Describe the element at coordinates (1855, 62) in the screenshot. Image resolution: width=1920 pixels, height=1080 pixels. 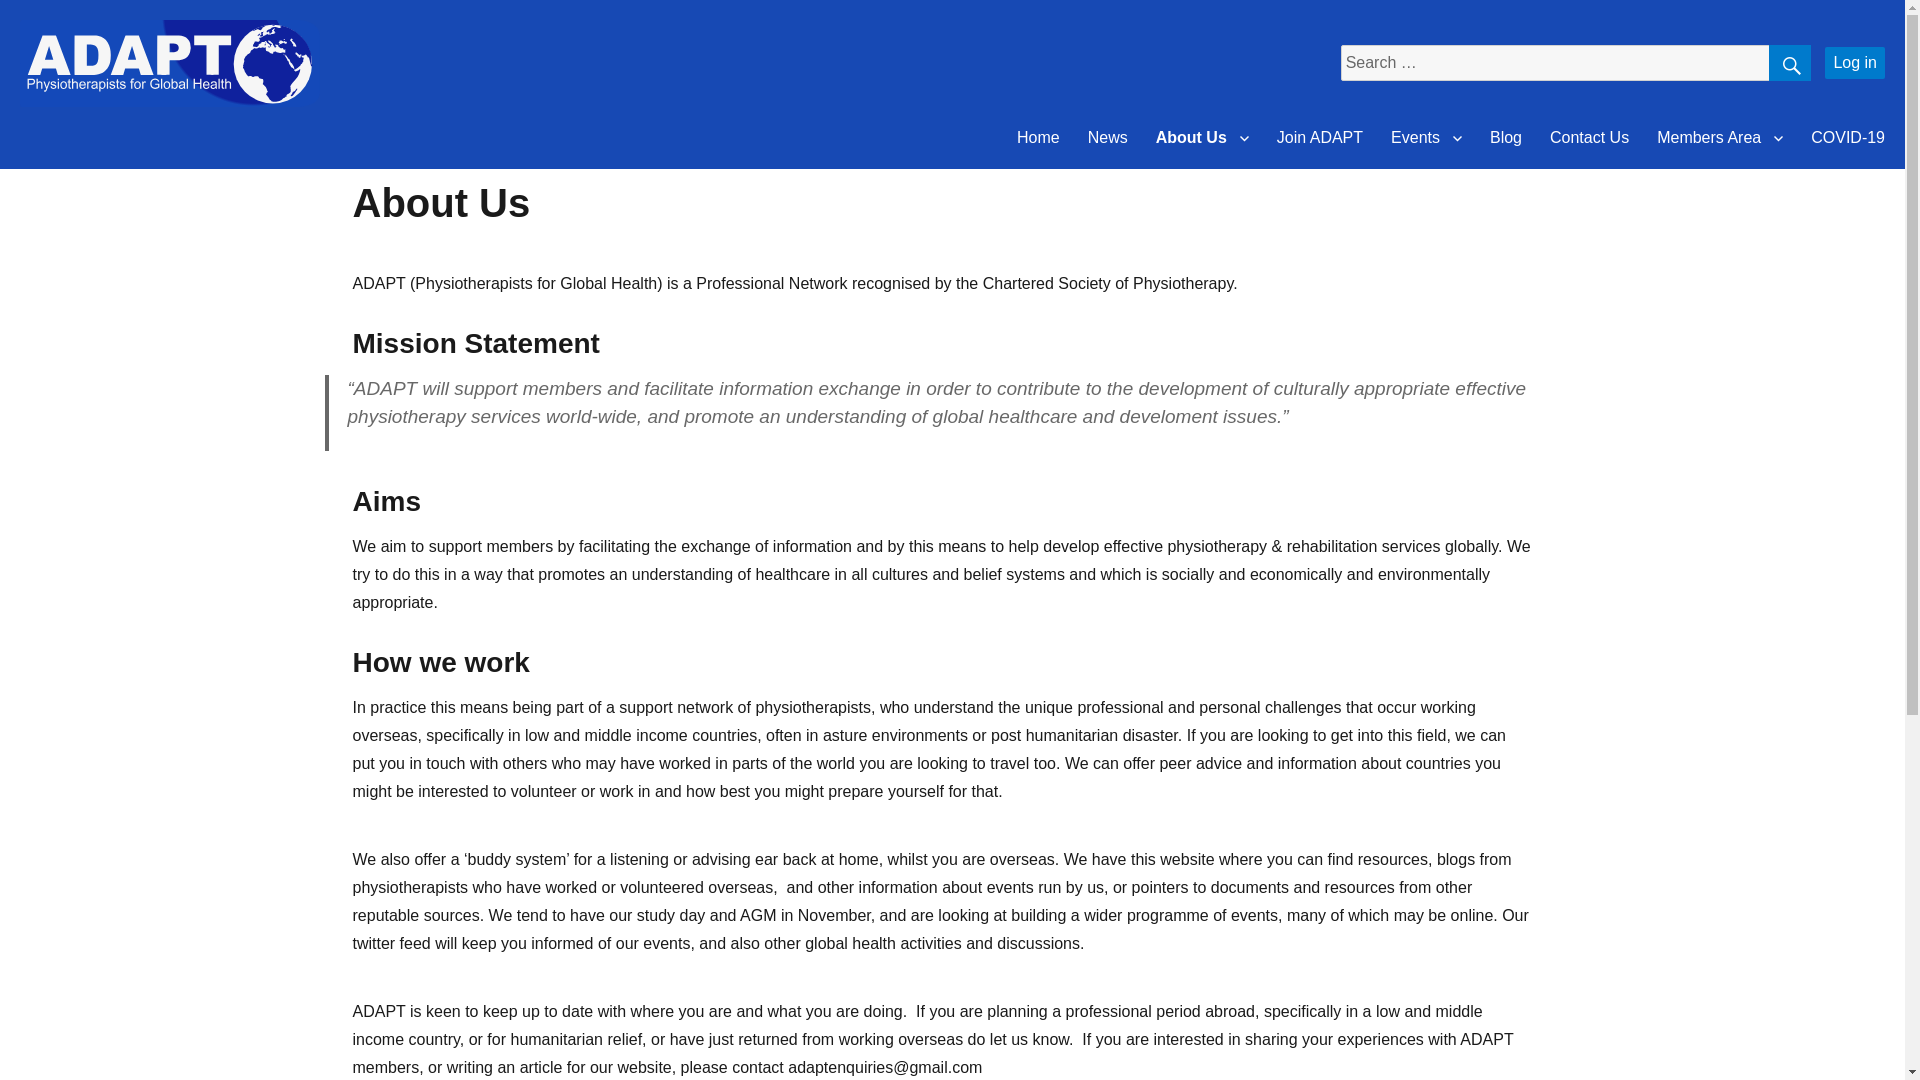
I see `Log in` at that location.